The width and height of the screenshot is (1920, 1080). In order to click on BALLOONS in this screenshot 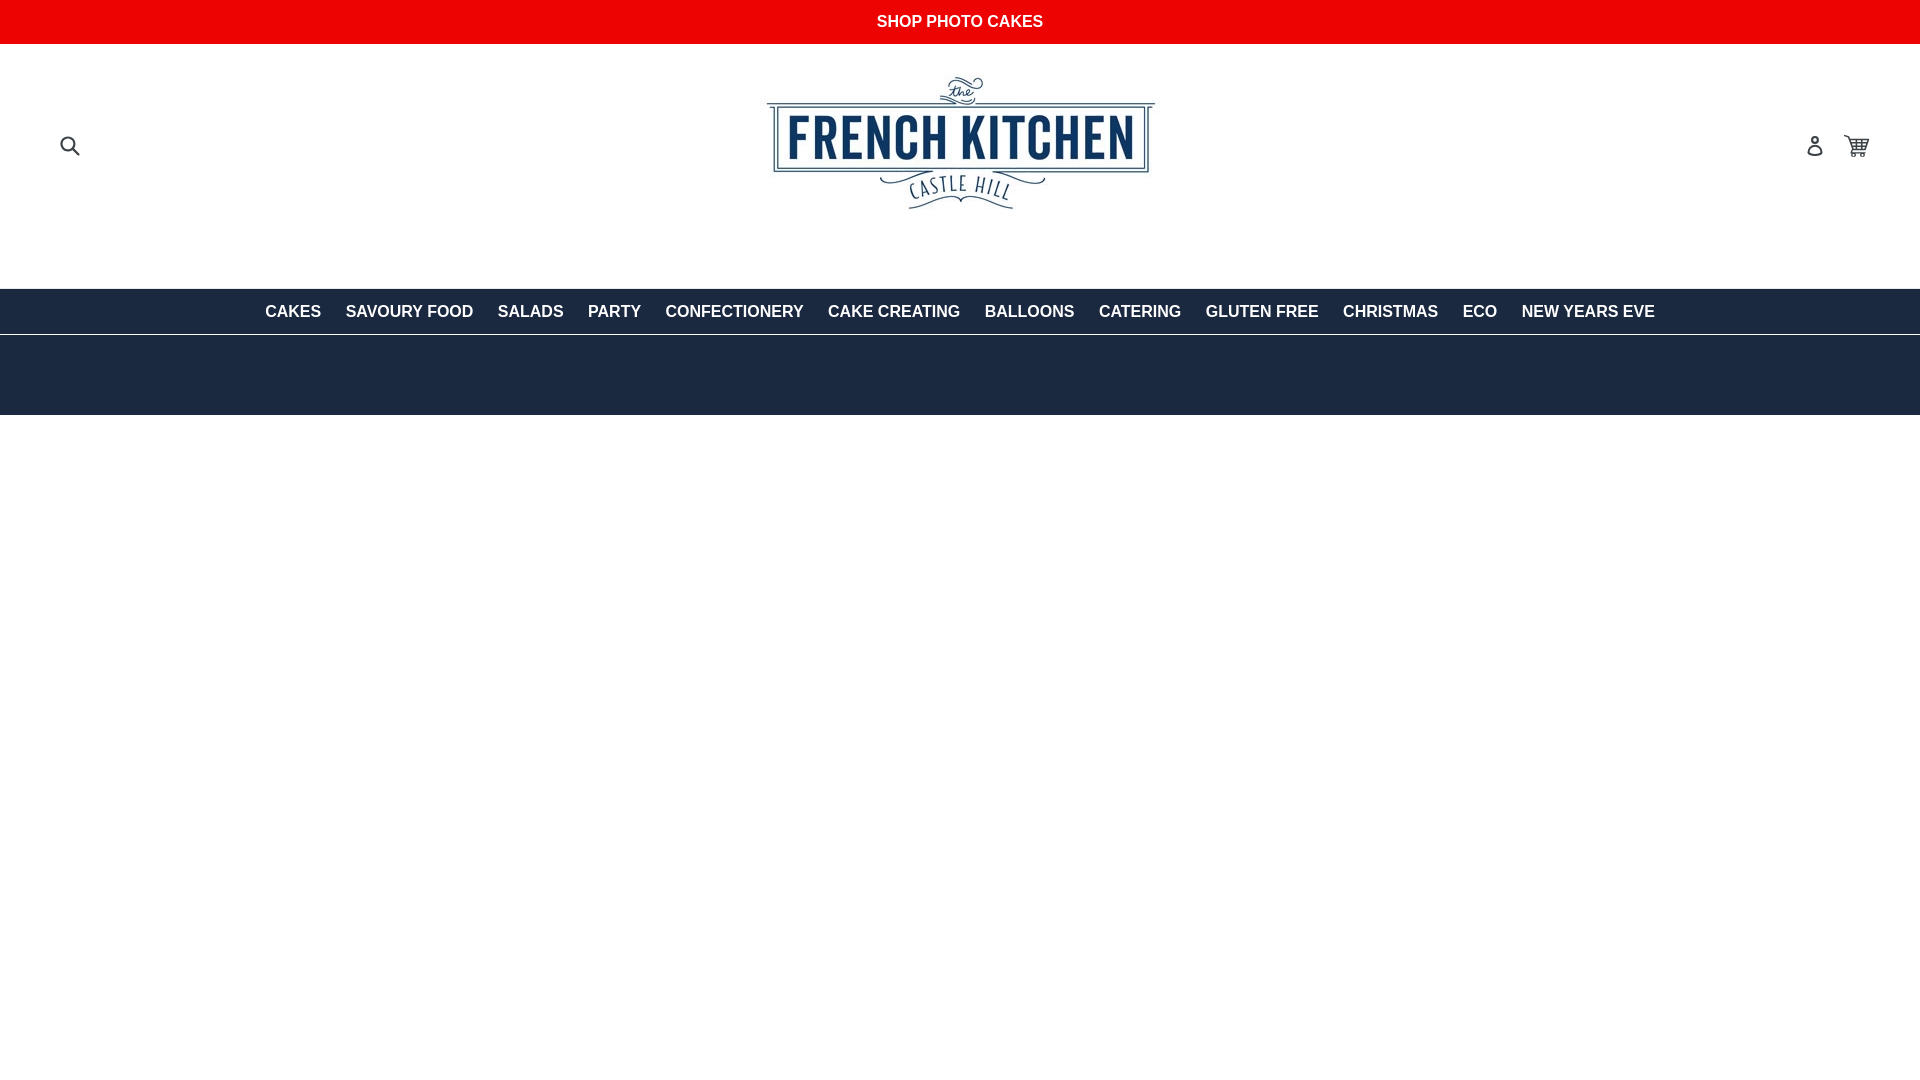, I will do `click(1030, 311)`.